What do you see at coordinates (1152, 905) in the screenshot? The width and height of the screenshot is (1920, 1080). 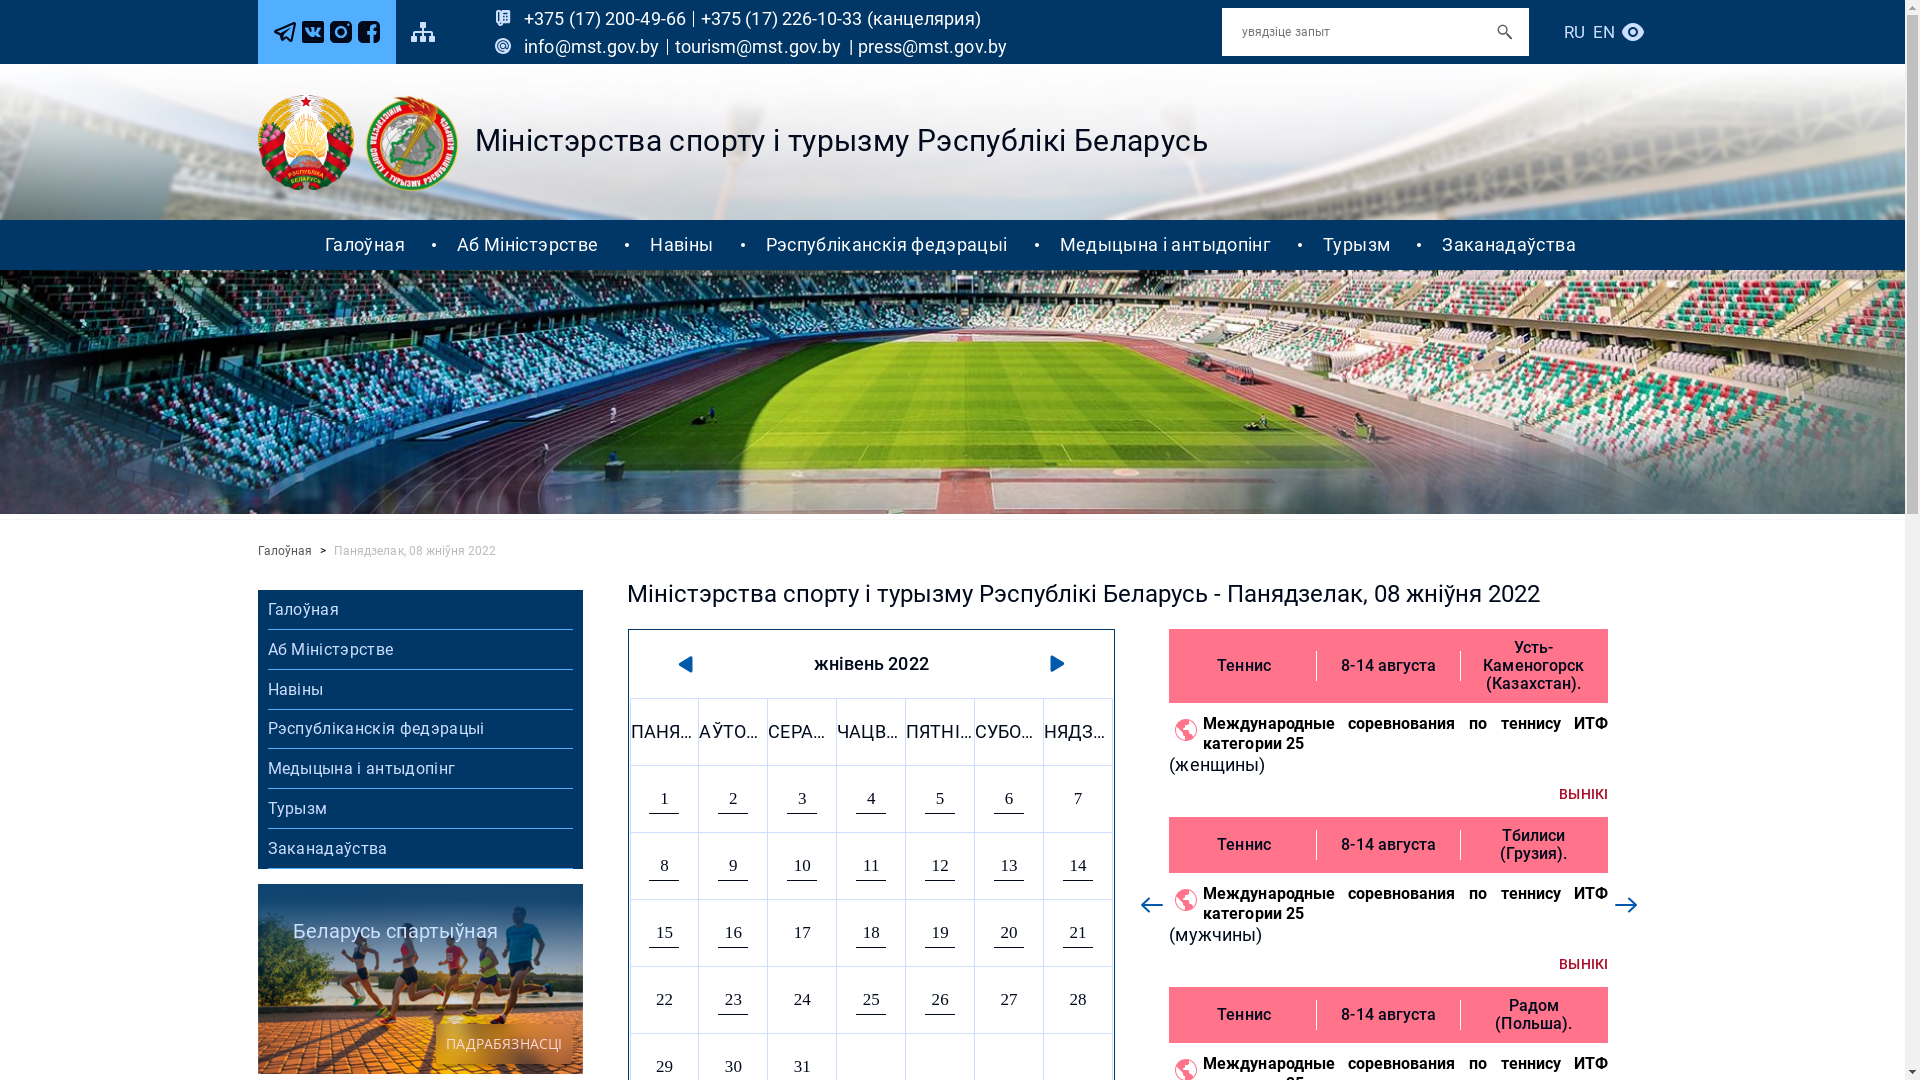 I see `Previous` at bounding box center [1152, 905].